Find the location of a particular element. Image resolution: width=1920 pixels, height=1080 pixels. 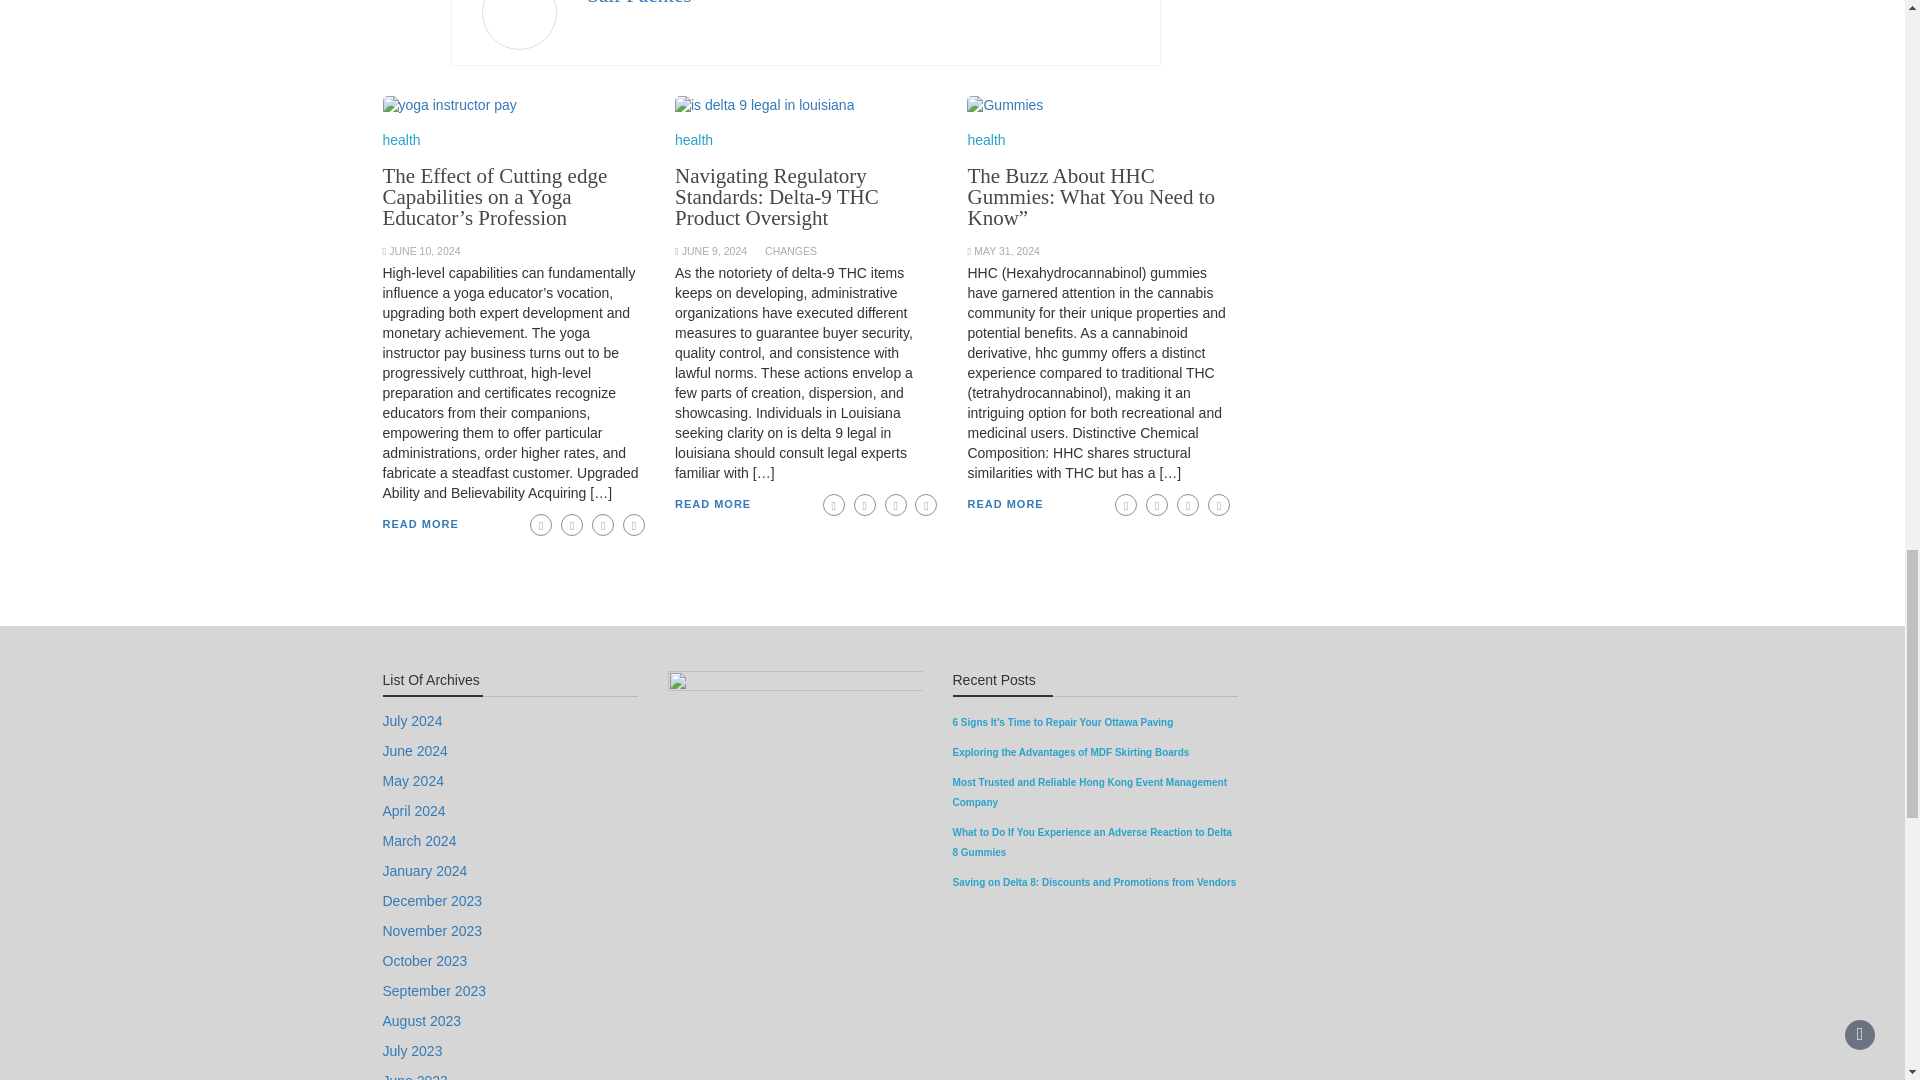

Saif Fuentes is located at coordinates (639, 3).